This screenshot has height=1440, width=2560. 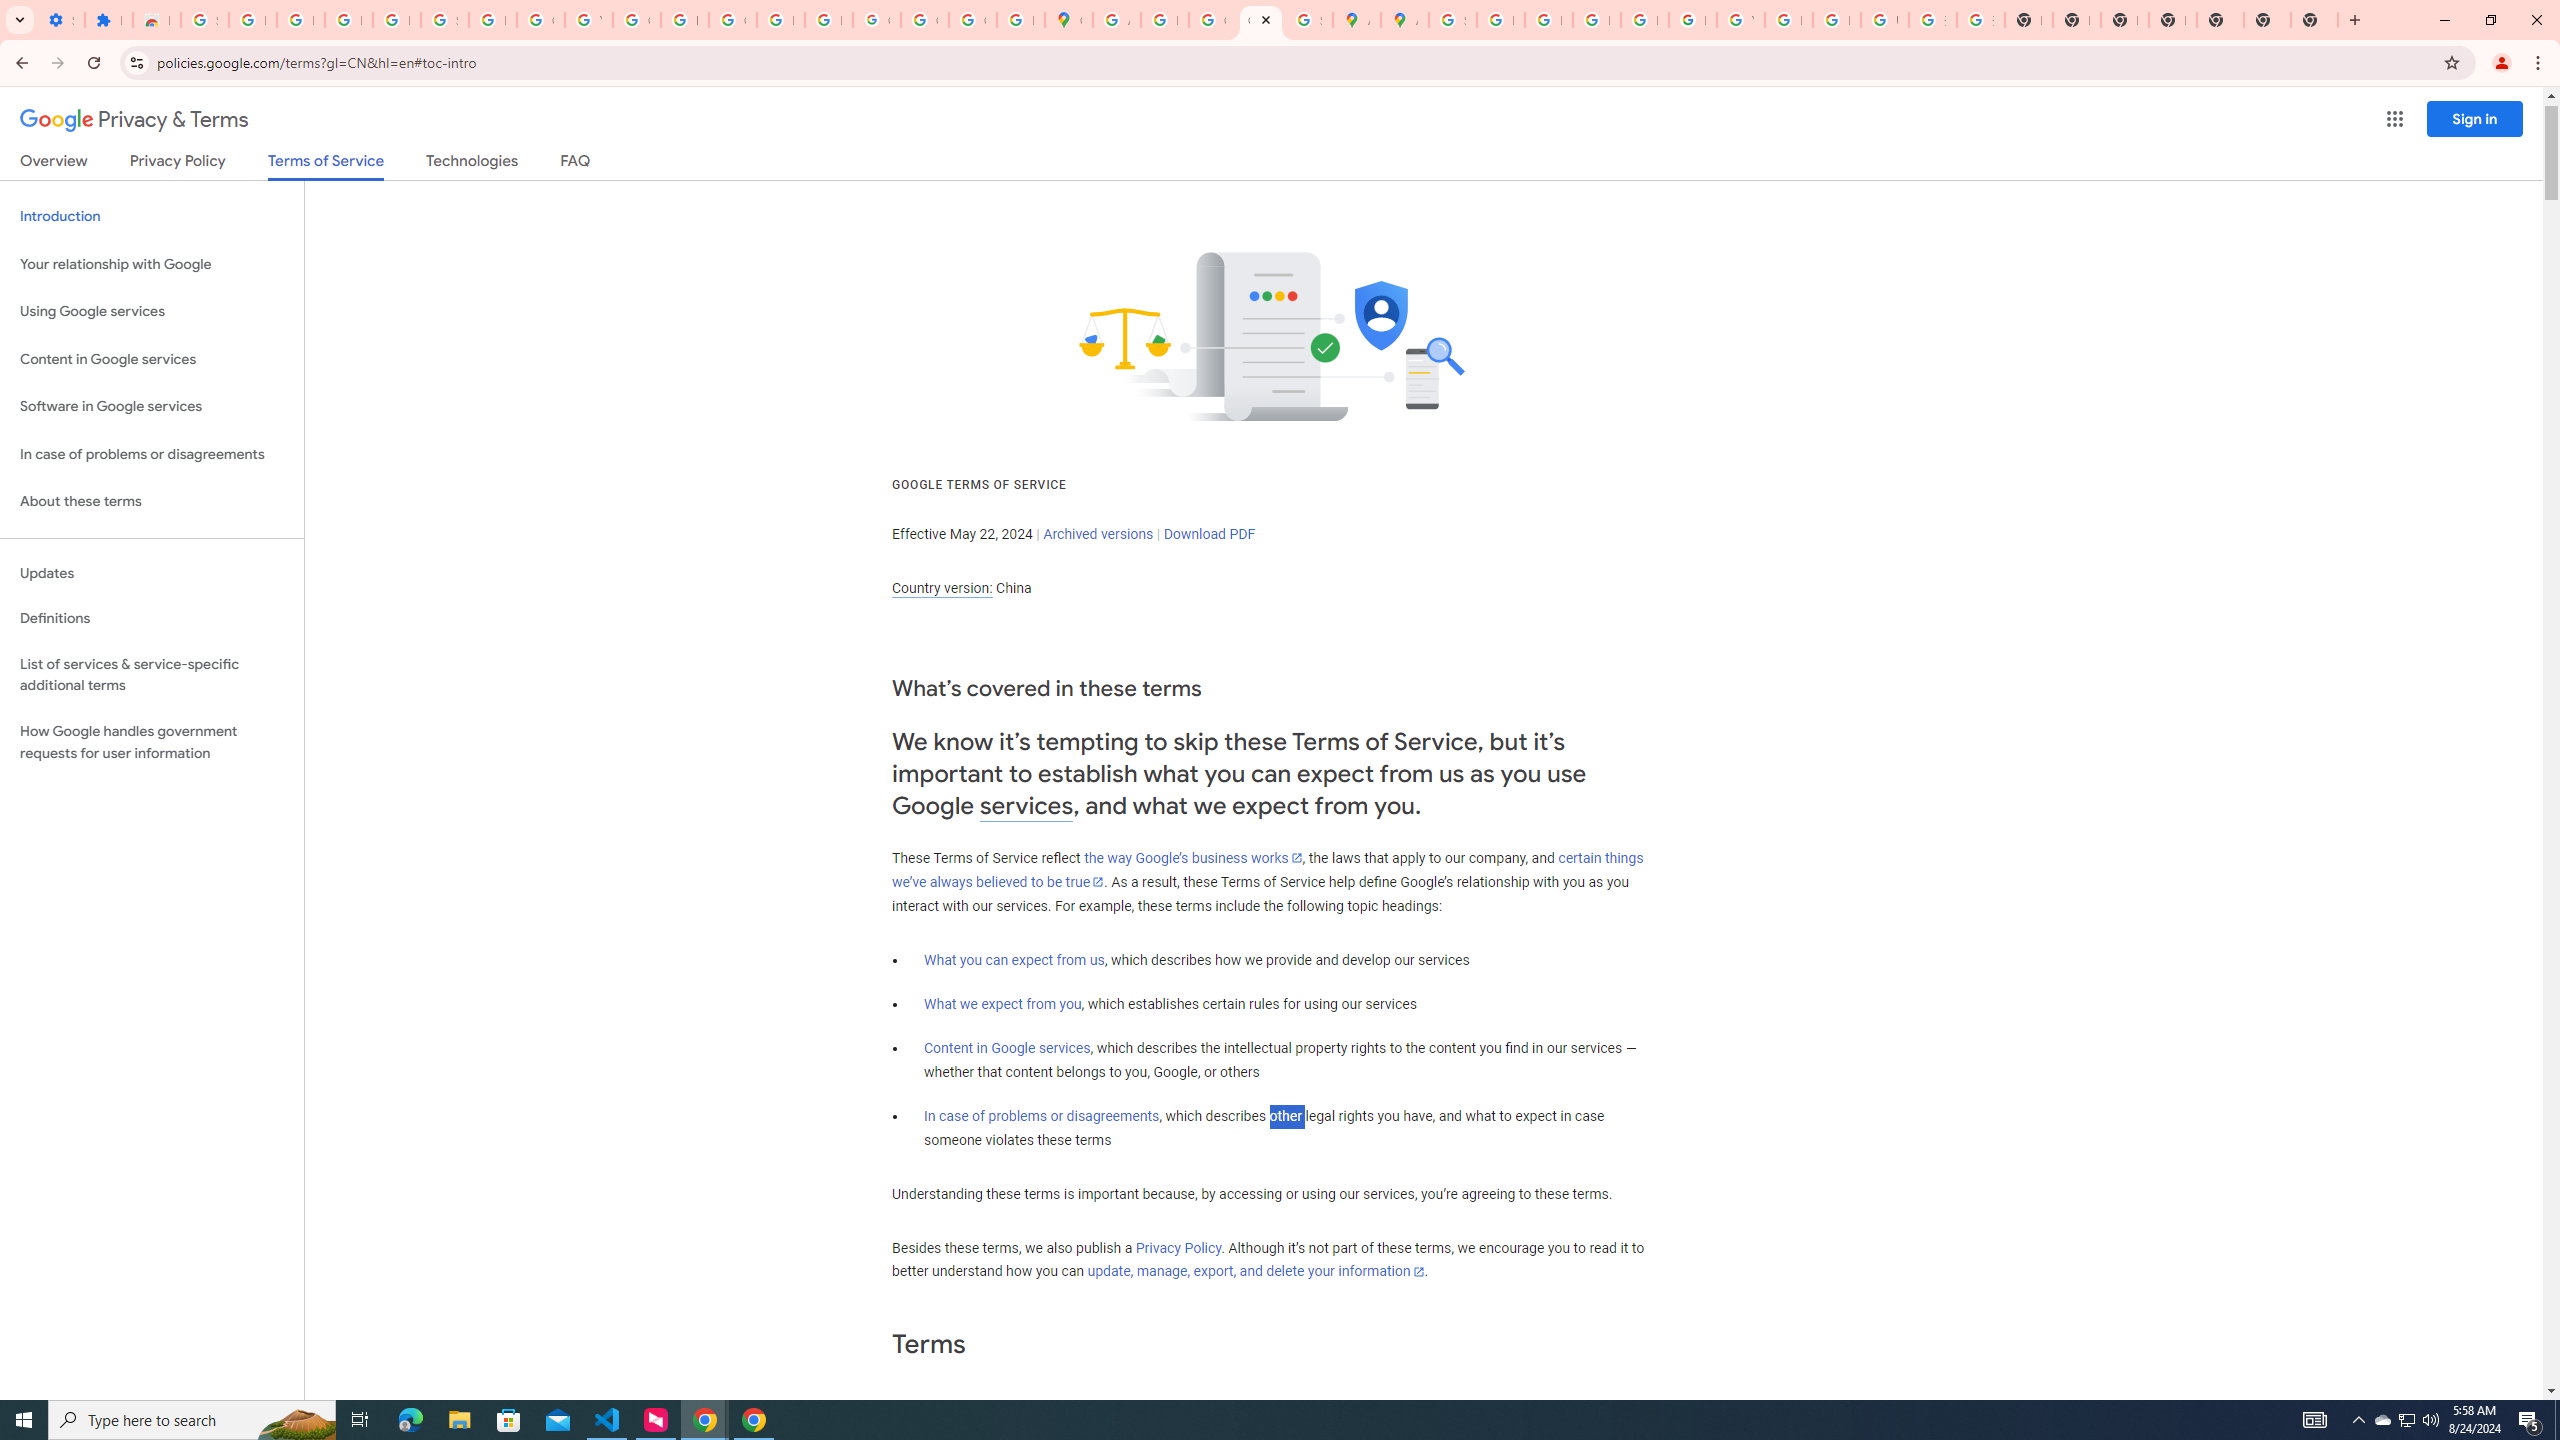 I want to click on What we expect from you, so click(x=1003, y=1004).